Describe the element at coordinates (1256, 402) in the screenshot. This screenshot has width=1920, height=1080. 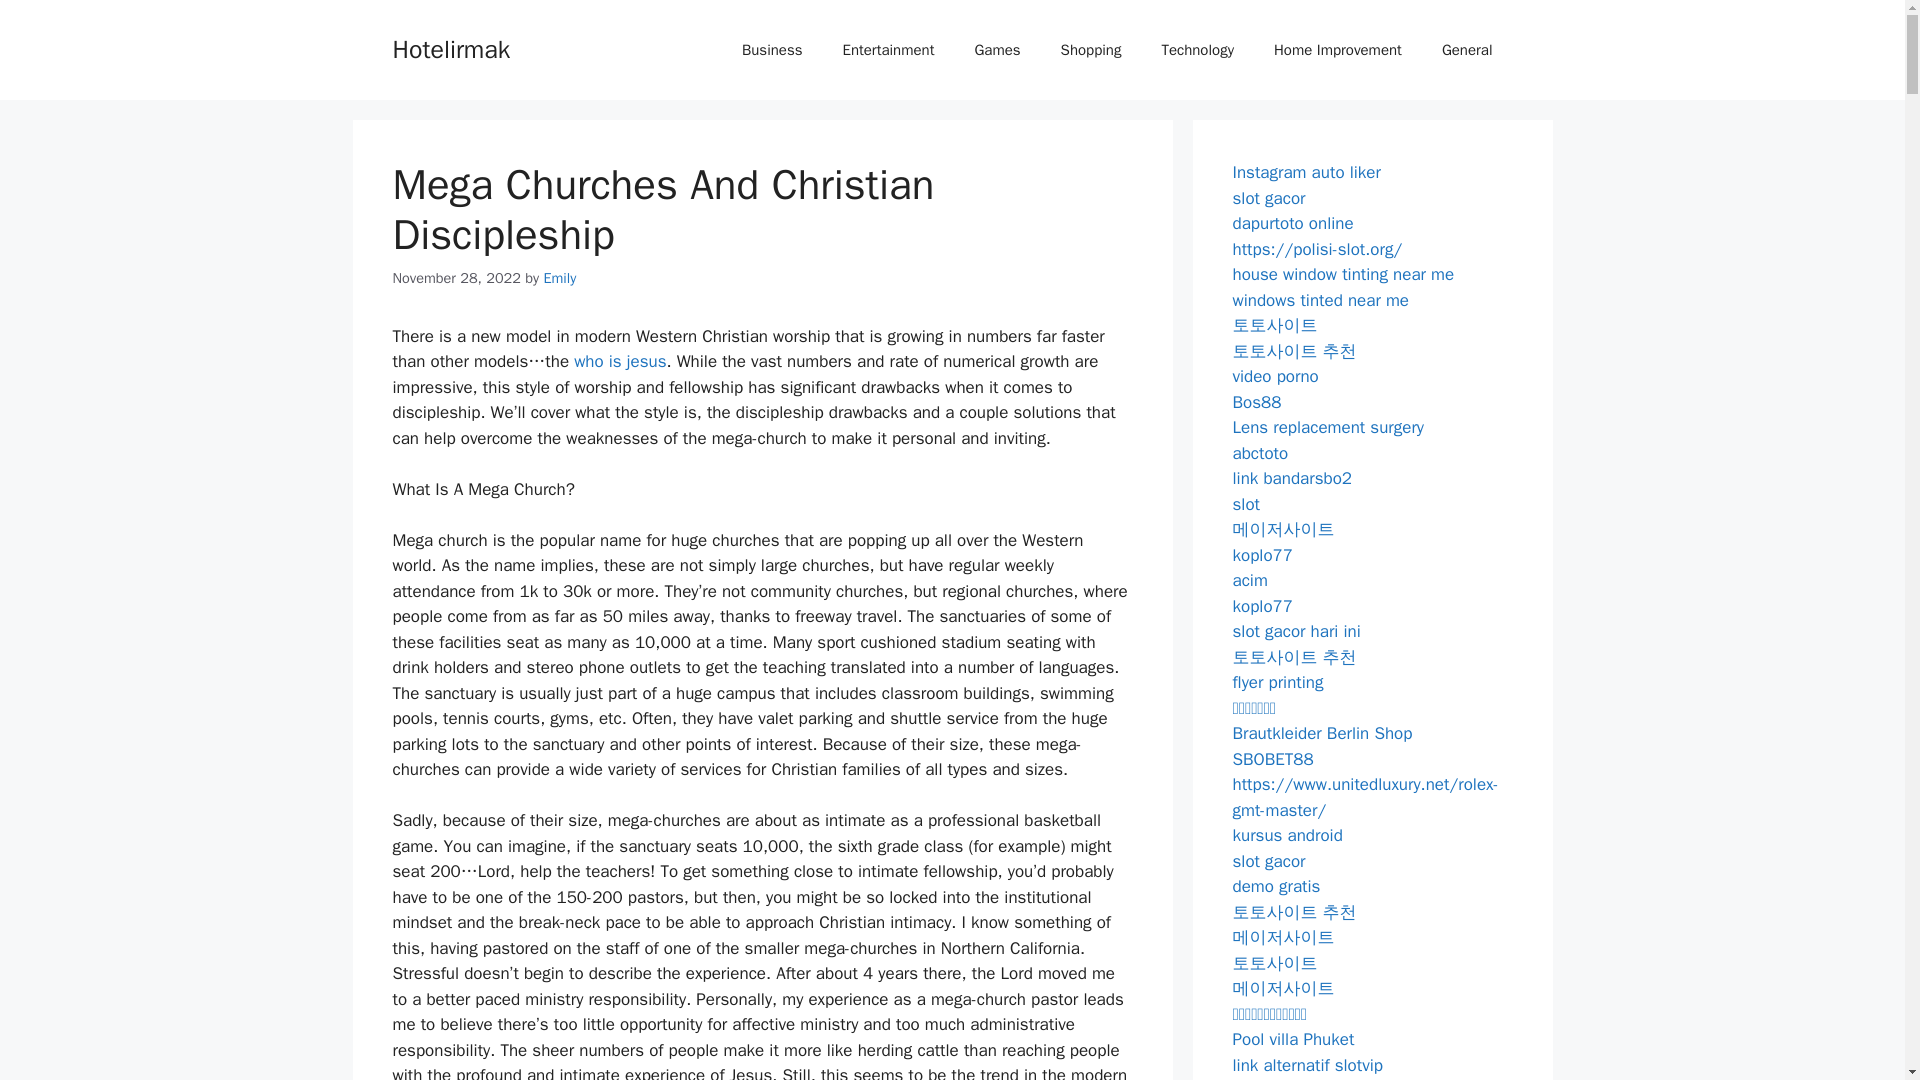
I see `Bos88` at that location.